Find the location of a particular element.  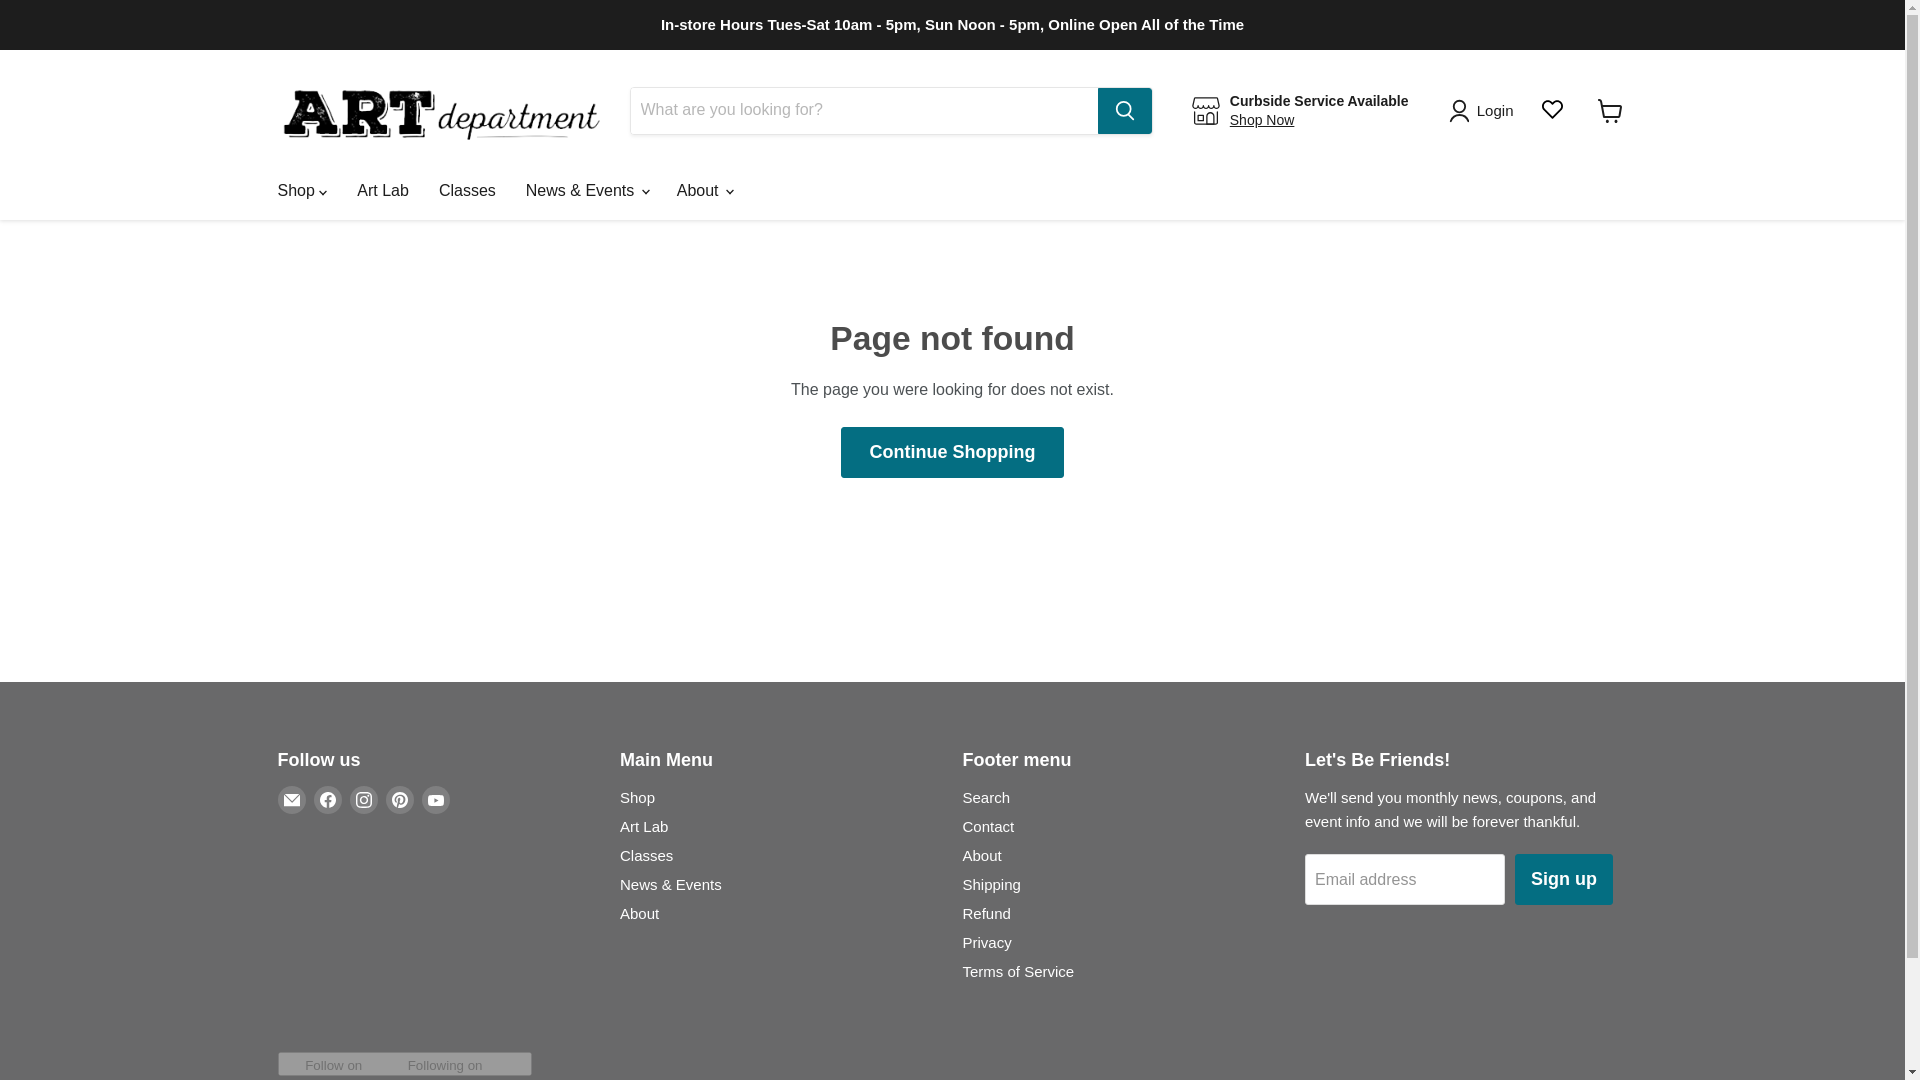

Instagram is located at coordinates (364, 800).